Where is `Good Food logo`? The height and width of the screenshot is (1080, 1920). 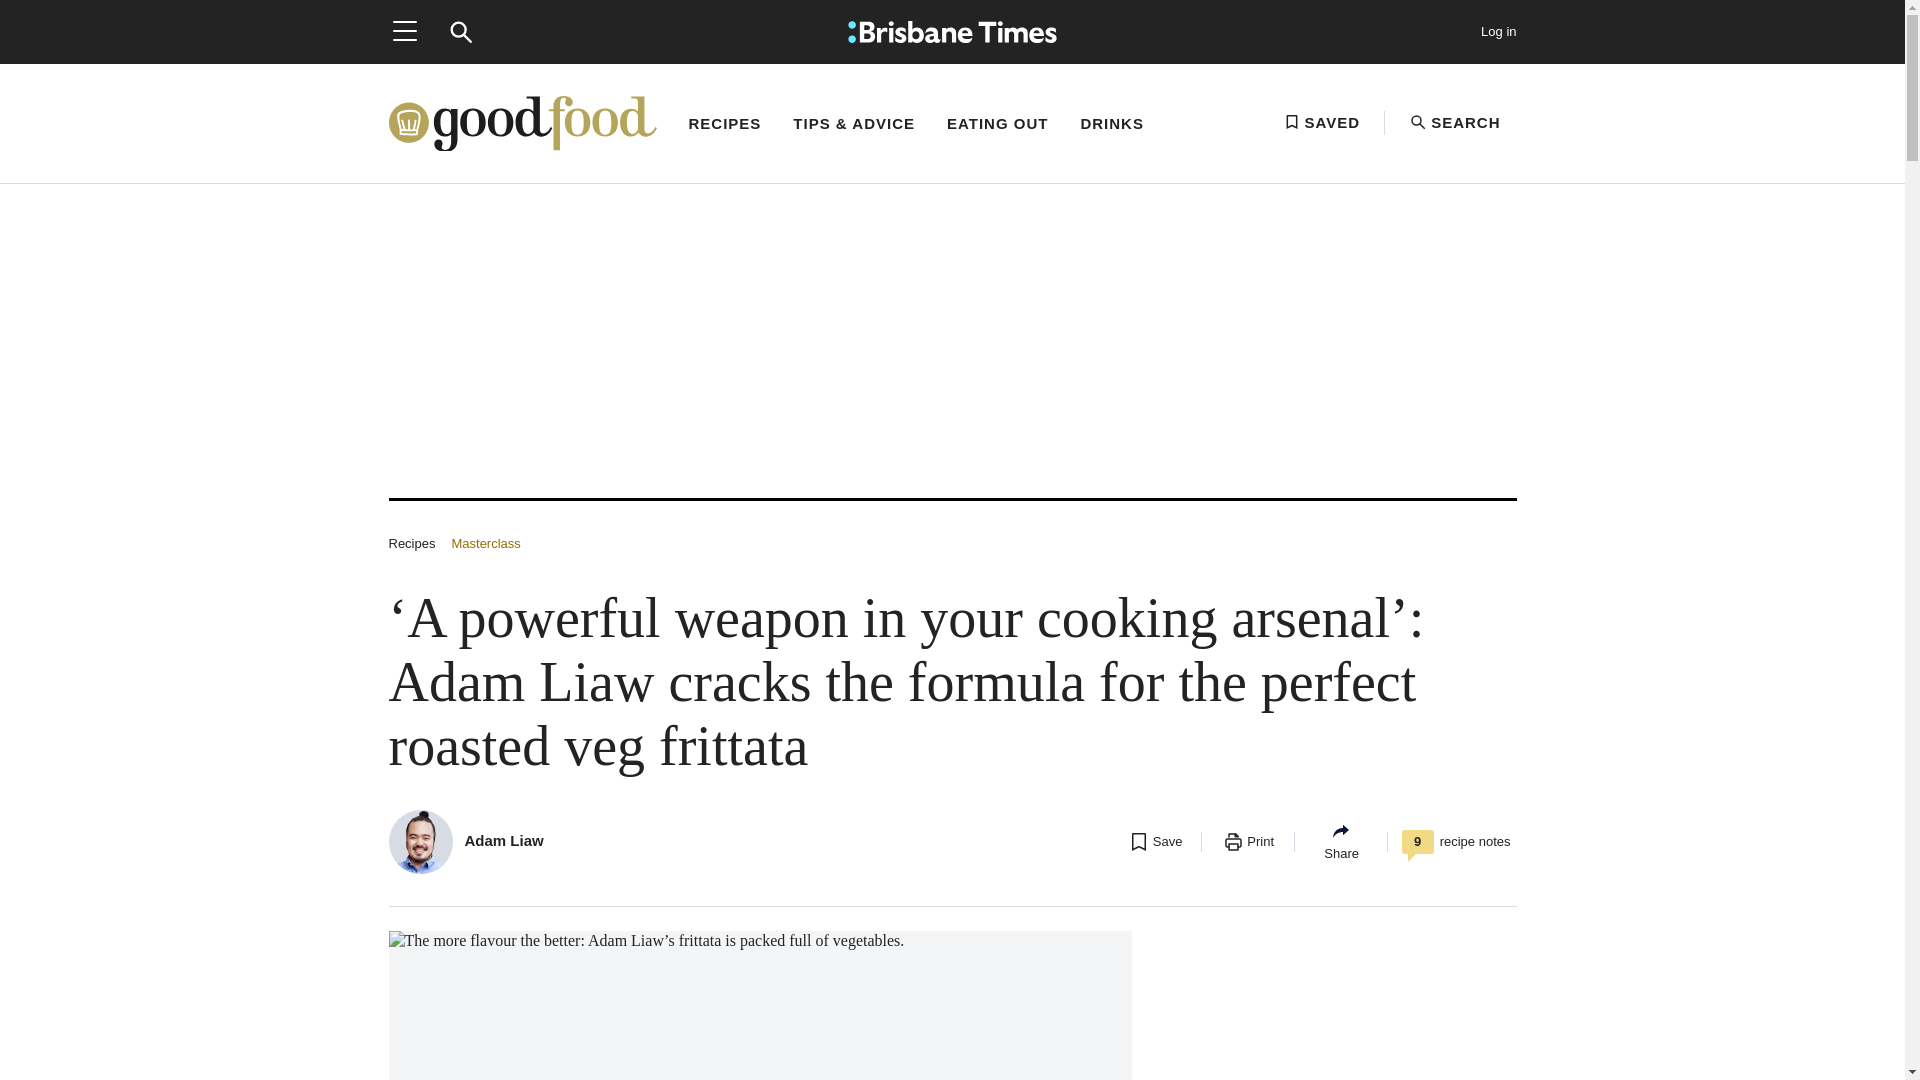 Good Food logo is located at coordinates (522, 122).